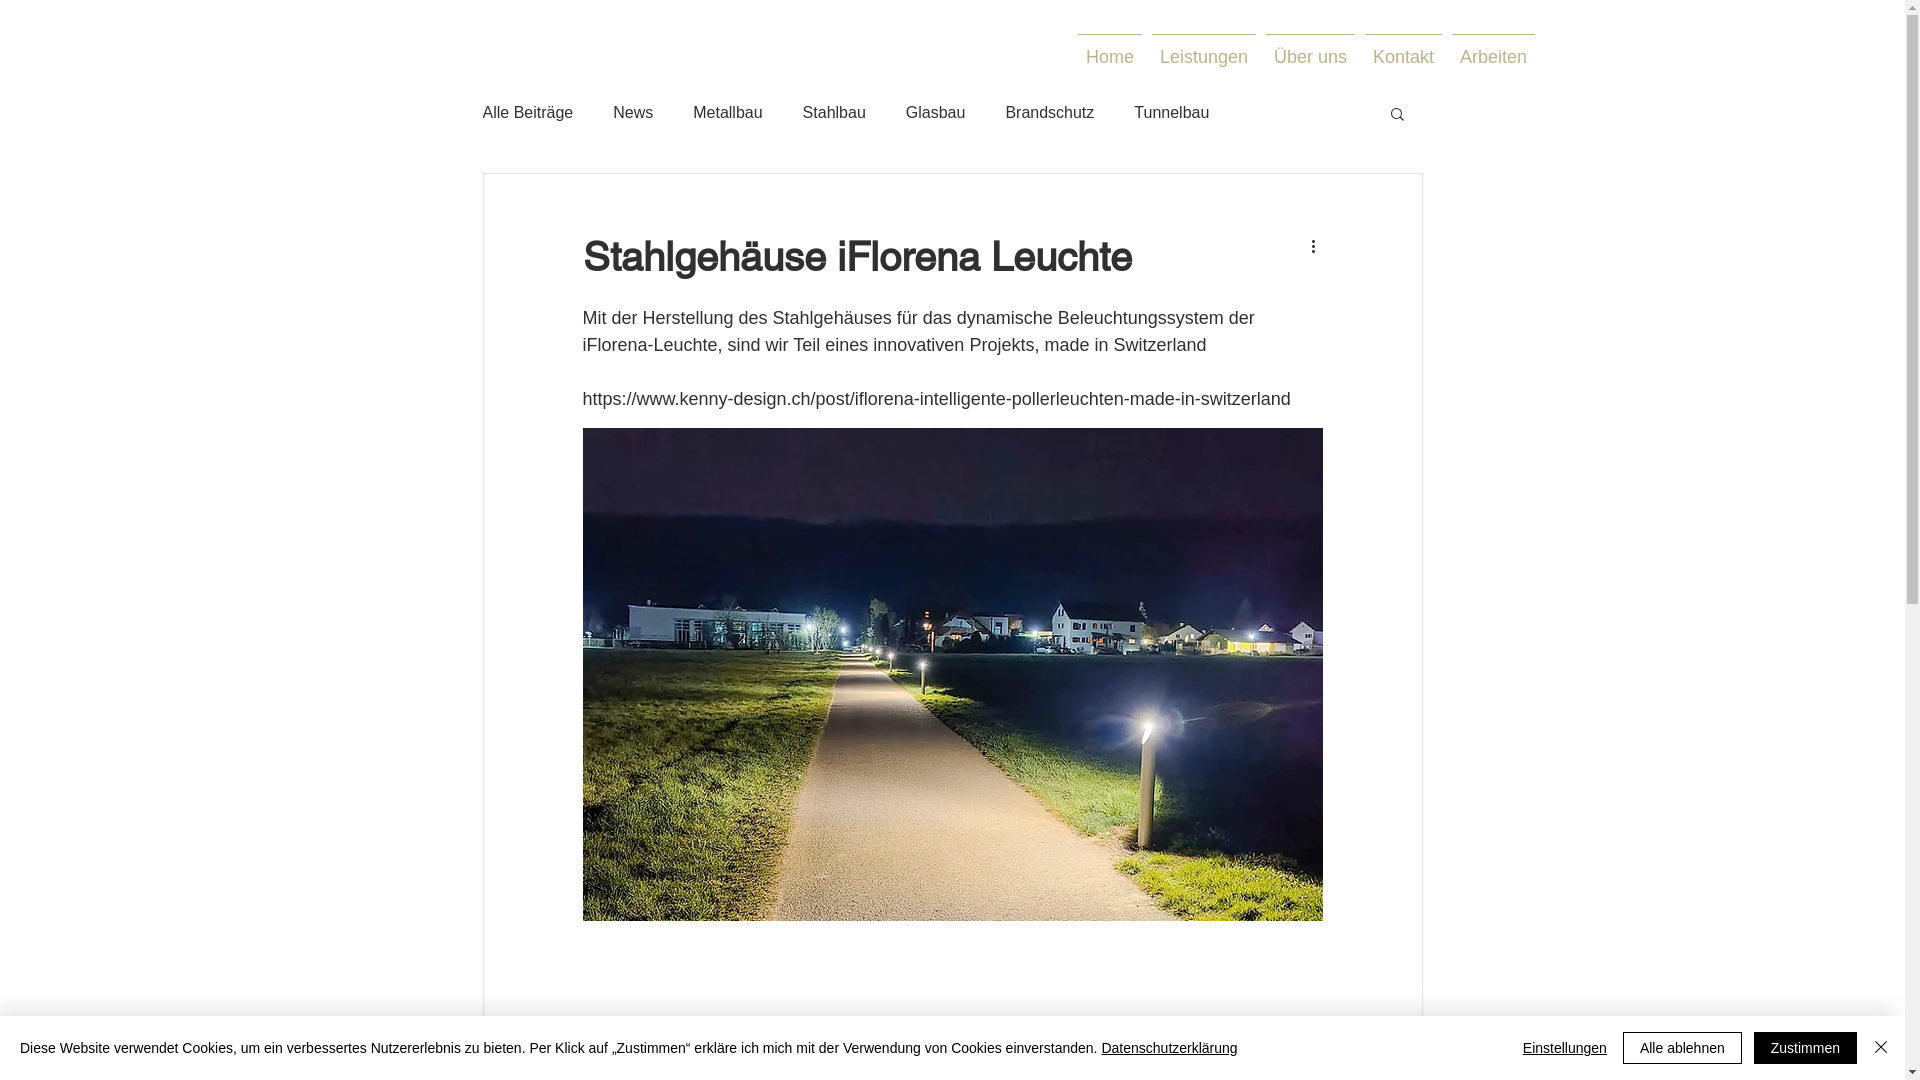 The image size is (1920, 1080). What do you see at coordinates (1204, 48) in the screenshot?
I see `Leistungen` at bounding box center [1204, 48].